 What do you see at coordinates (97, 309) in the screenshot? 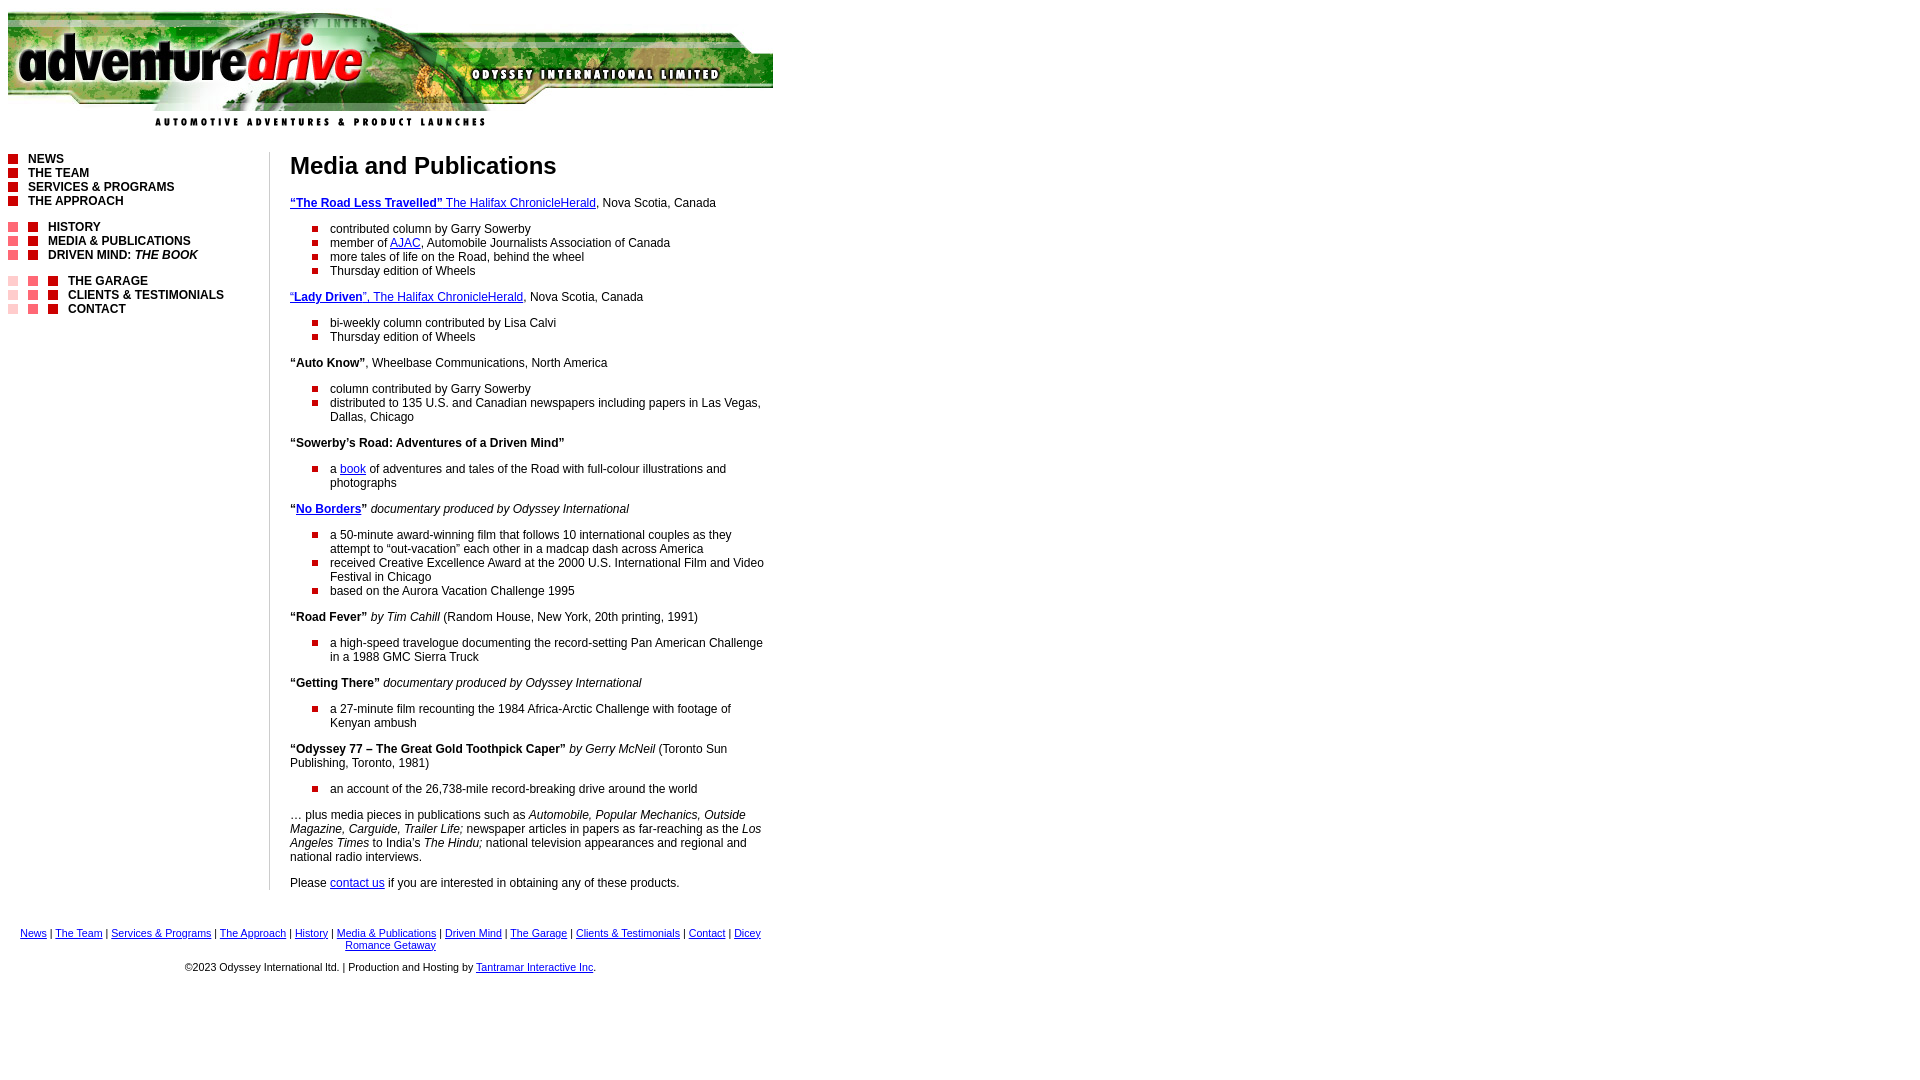
I see `CONTACT` at bounding box center [97, 309].